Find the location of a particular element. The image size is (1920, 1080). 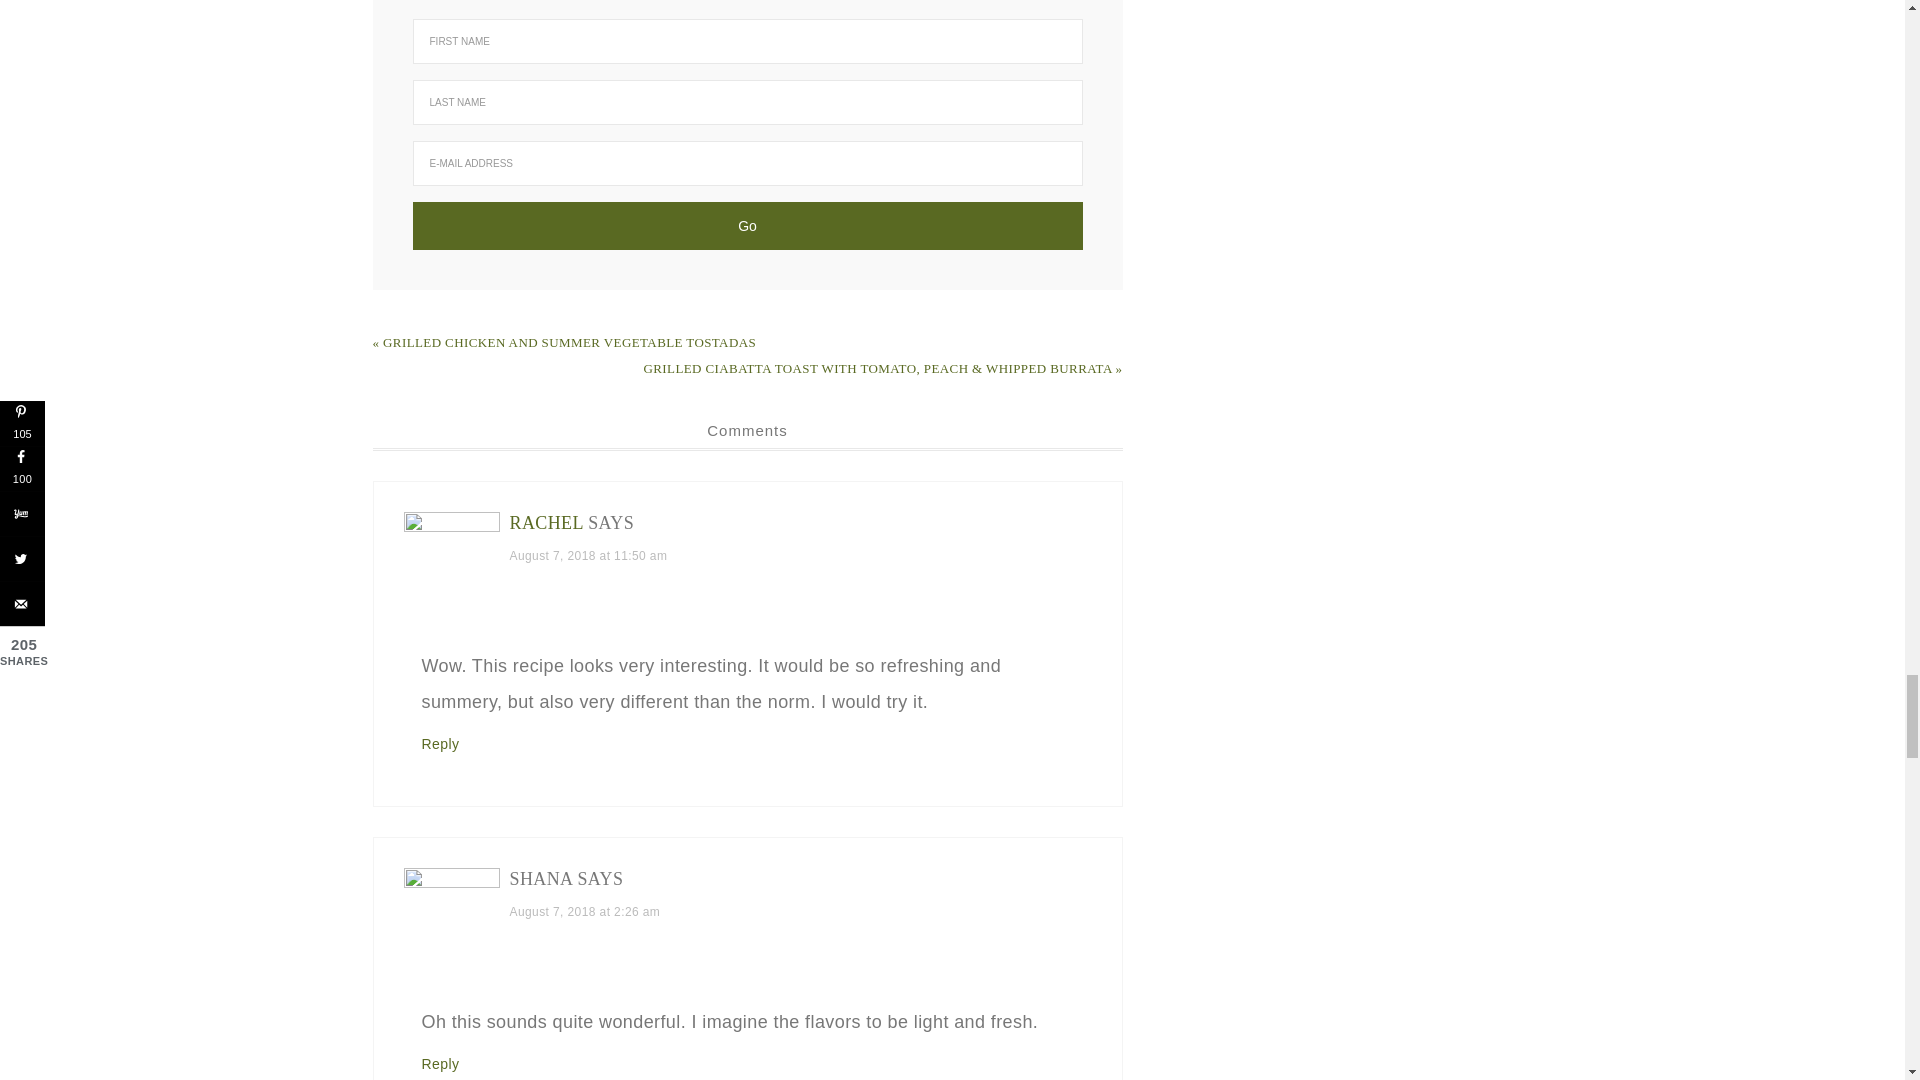

Go is located at coordinates (747, 225).